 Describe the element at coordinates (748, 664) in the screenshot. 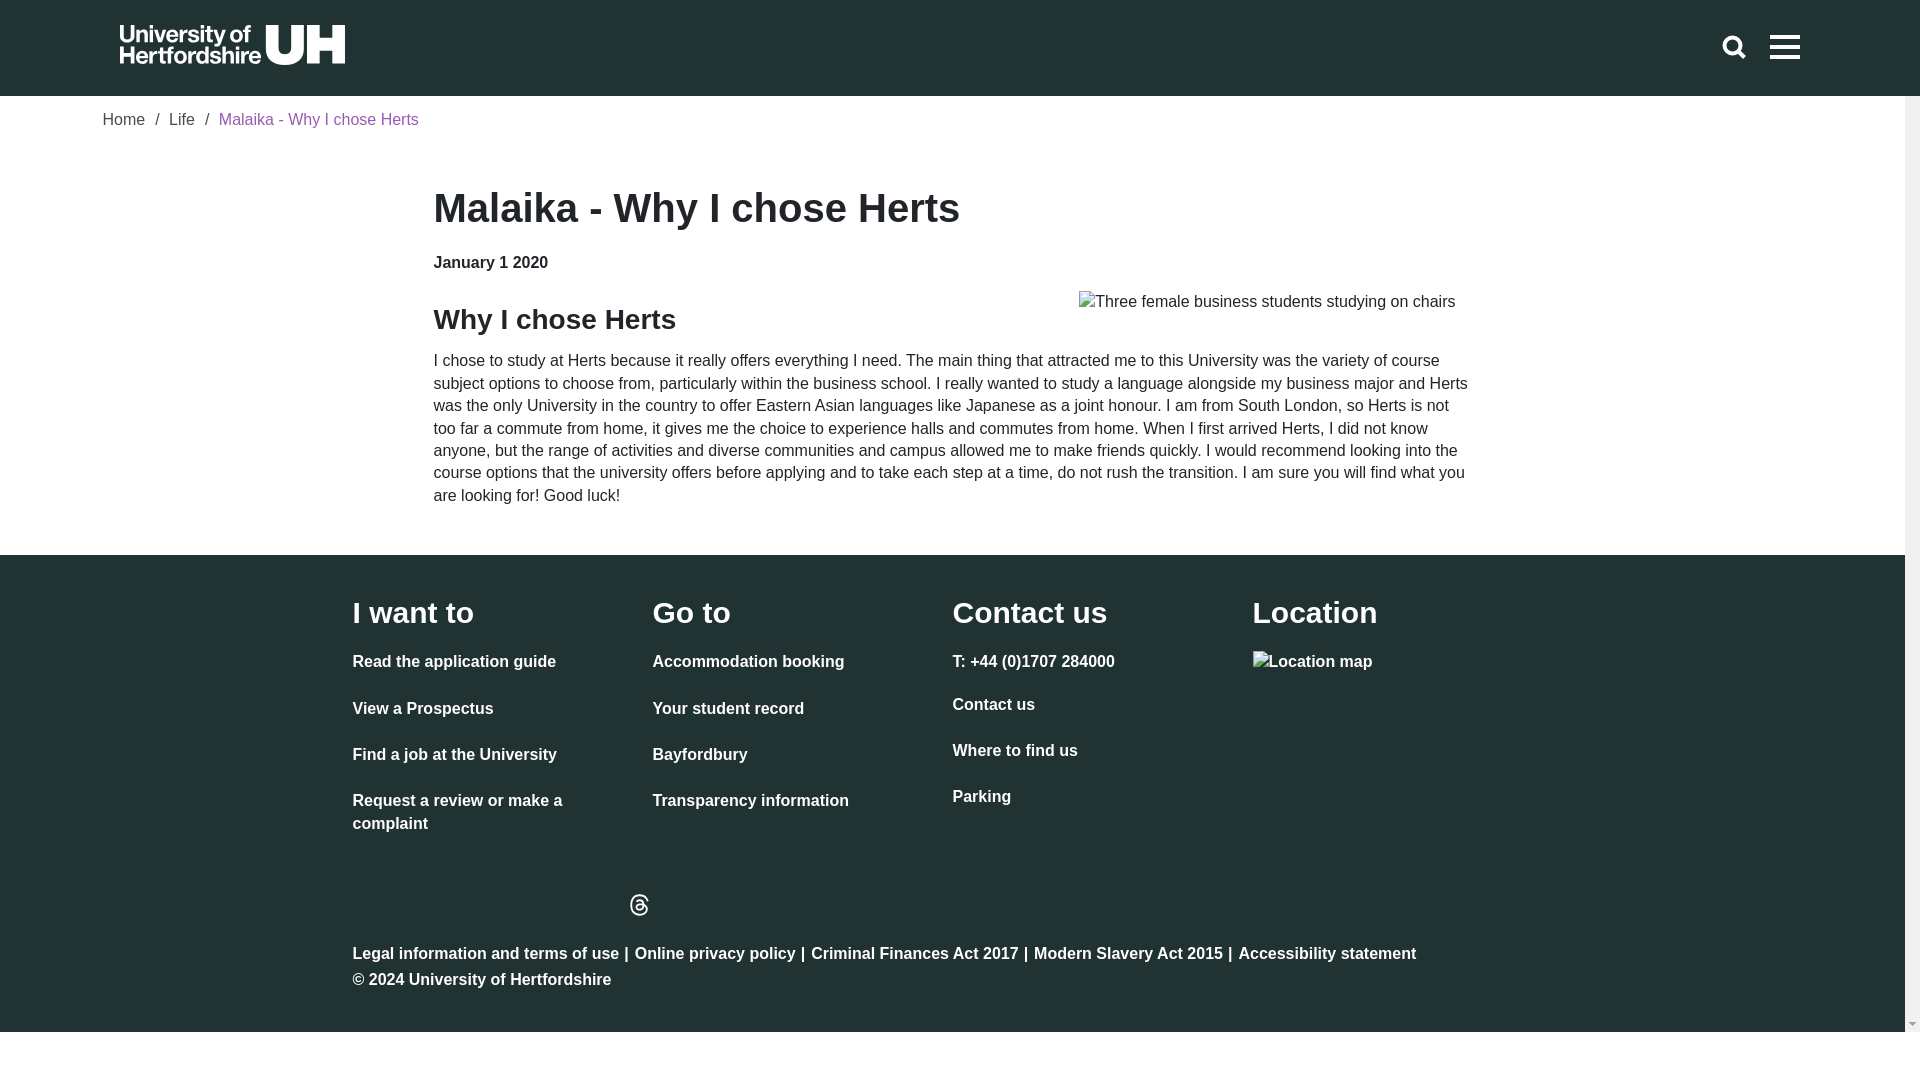

I see `Accommodation booking` at that location.